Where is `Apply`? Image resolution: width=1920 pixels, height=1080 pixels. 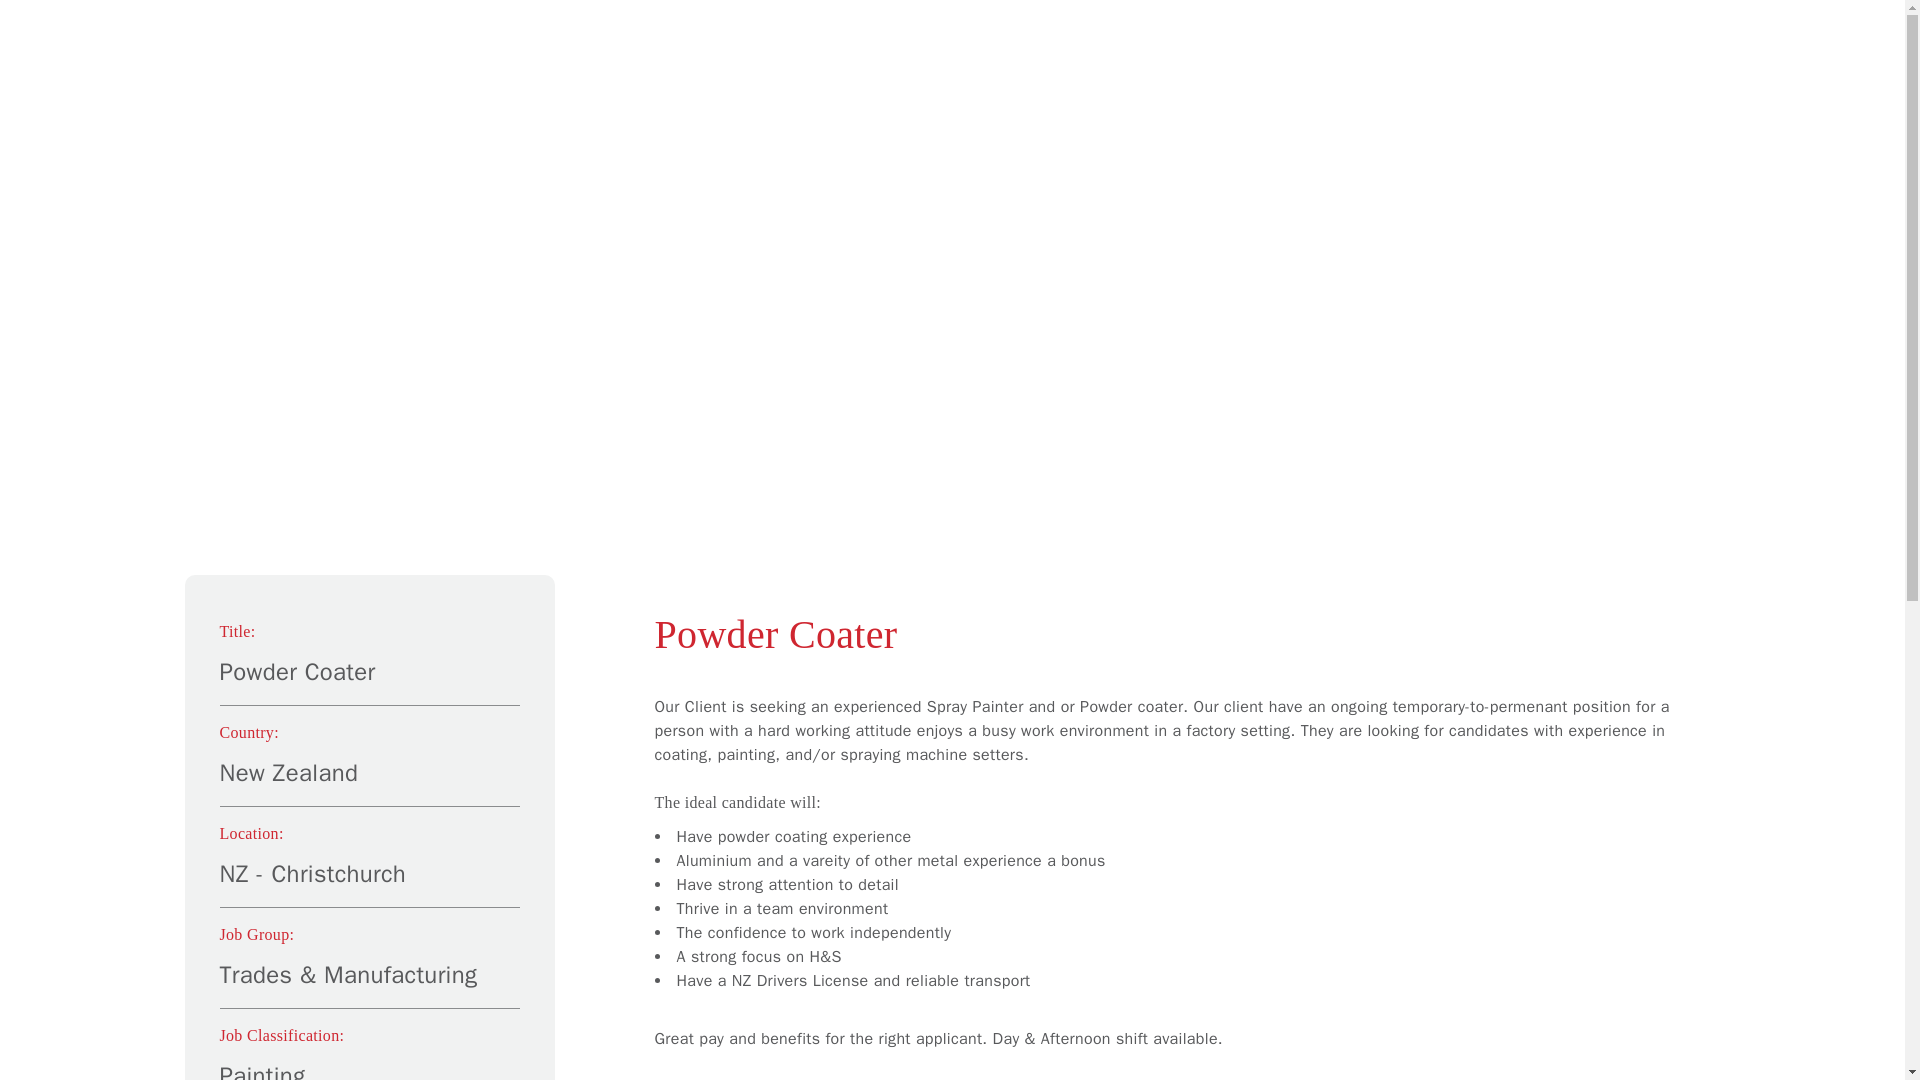
Apply is located at coordinates (1672, 84).